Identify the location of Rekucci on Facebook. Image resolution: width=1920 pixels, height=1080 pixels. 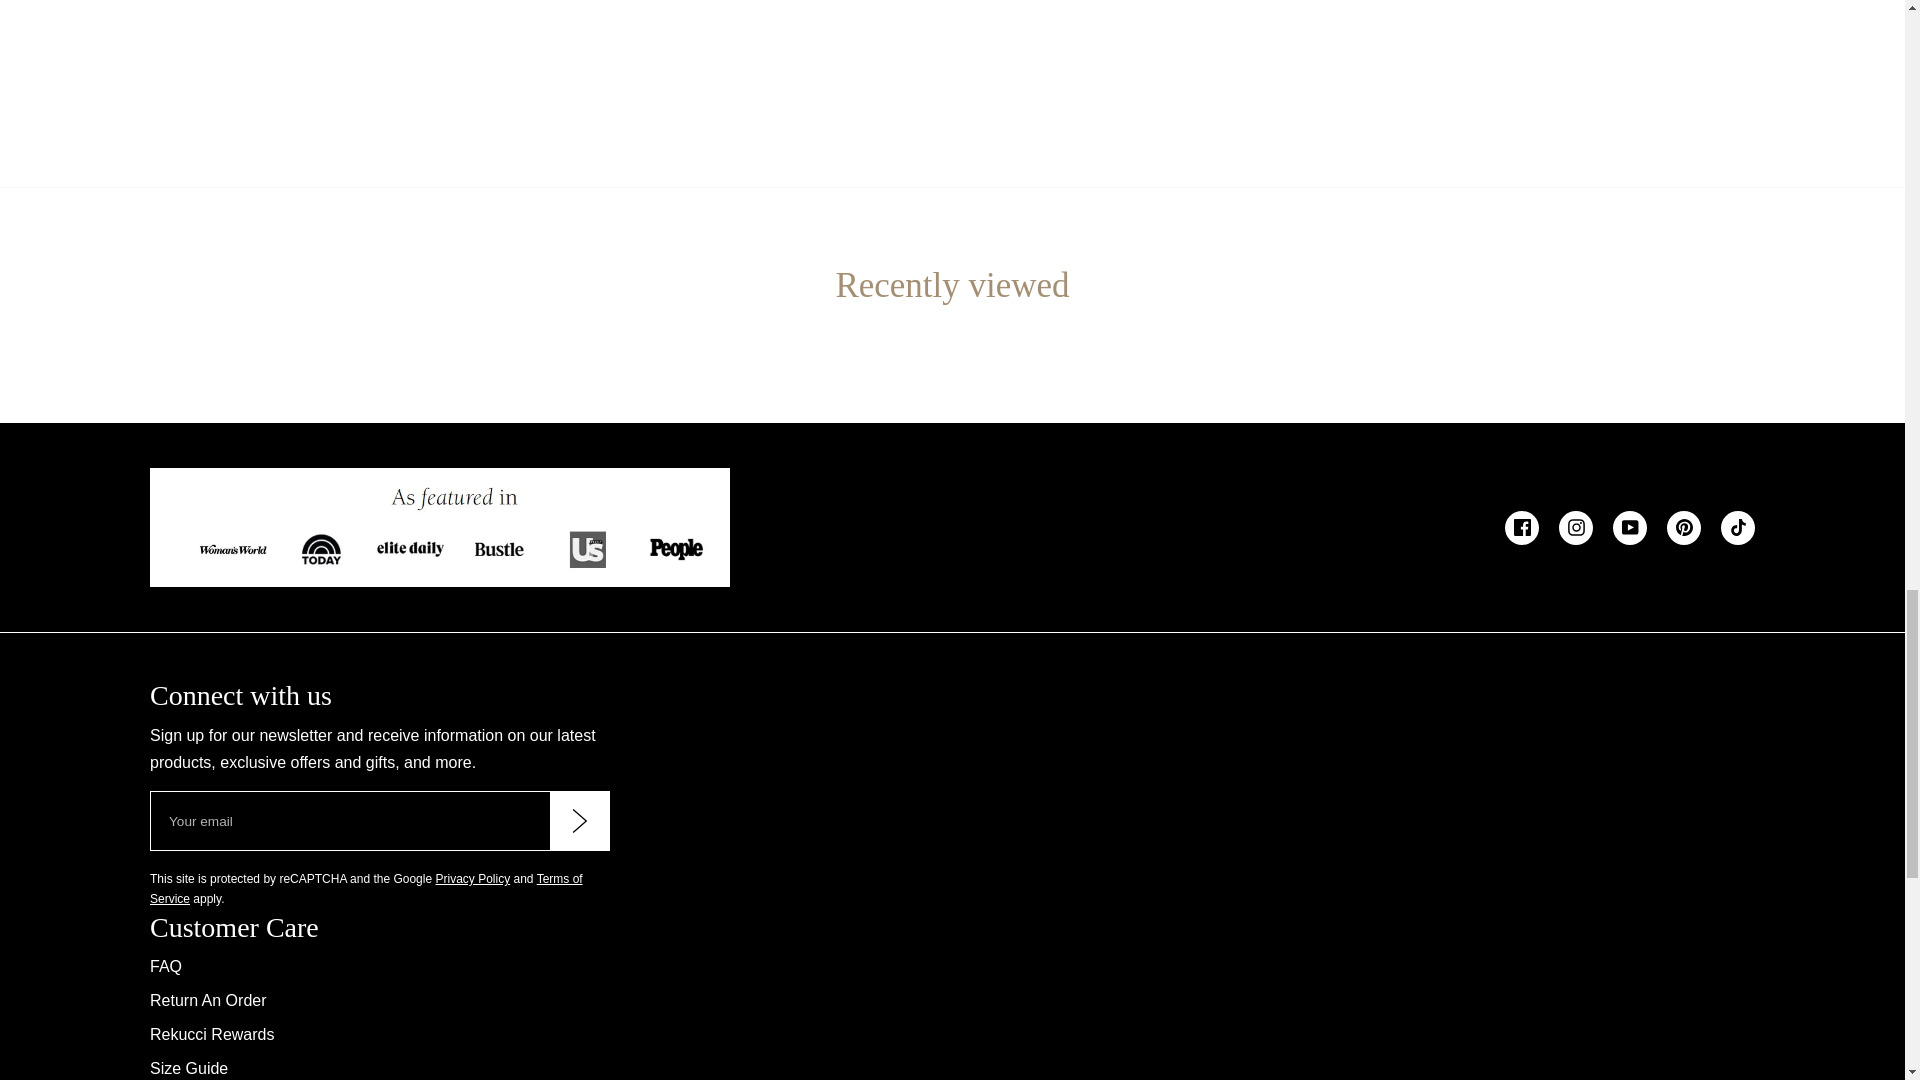
(1522, 528).